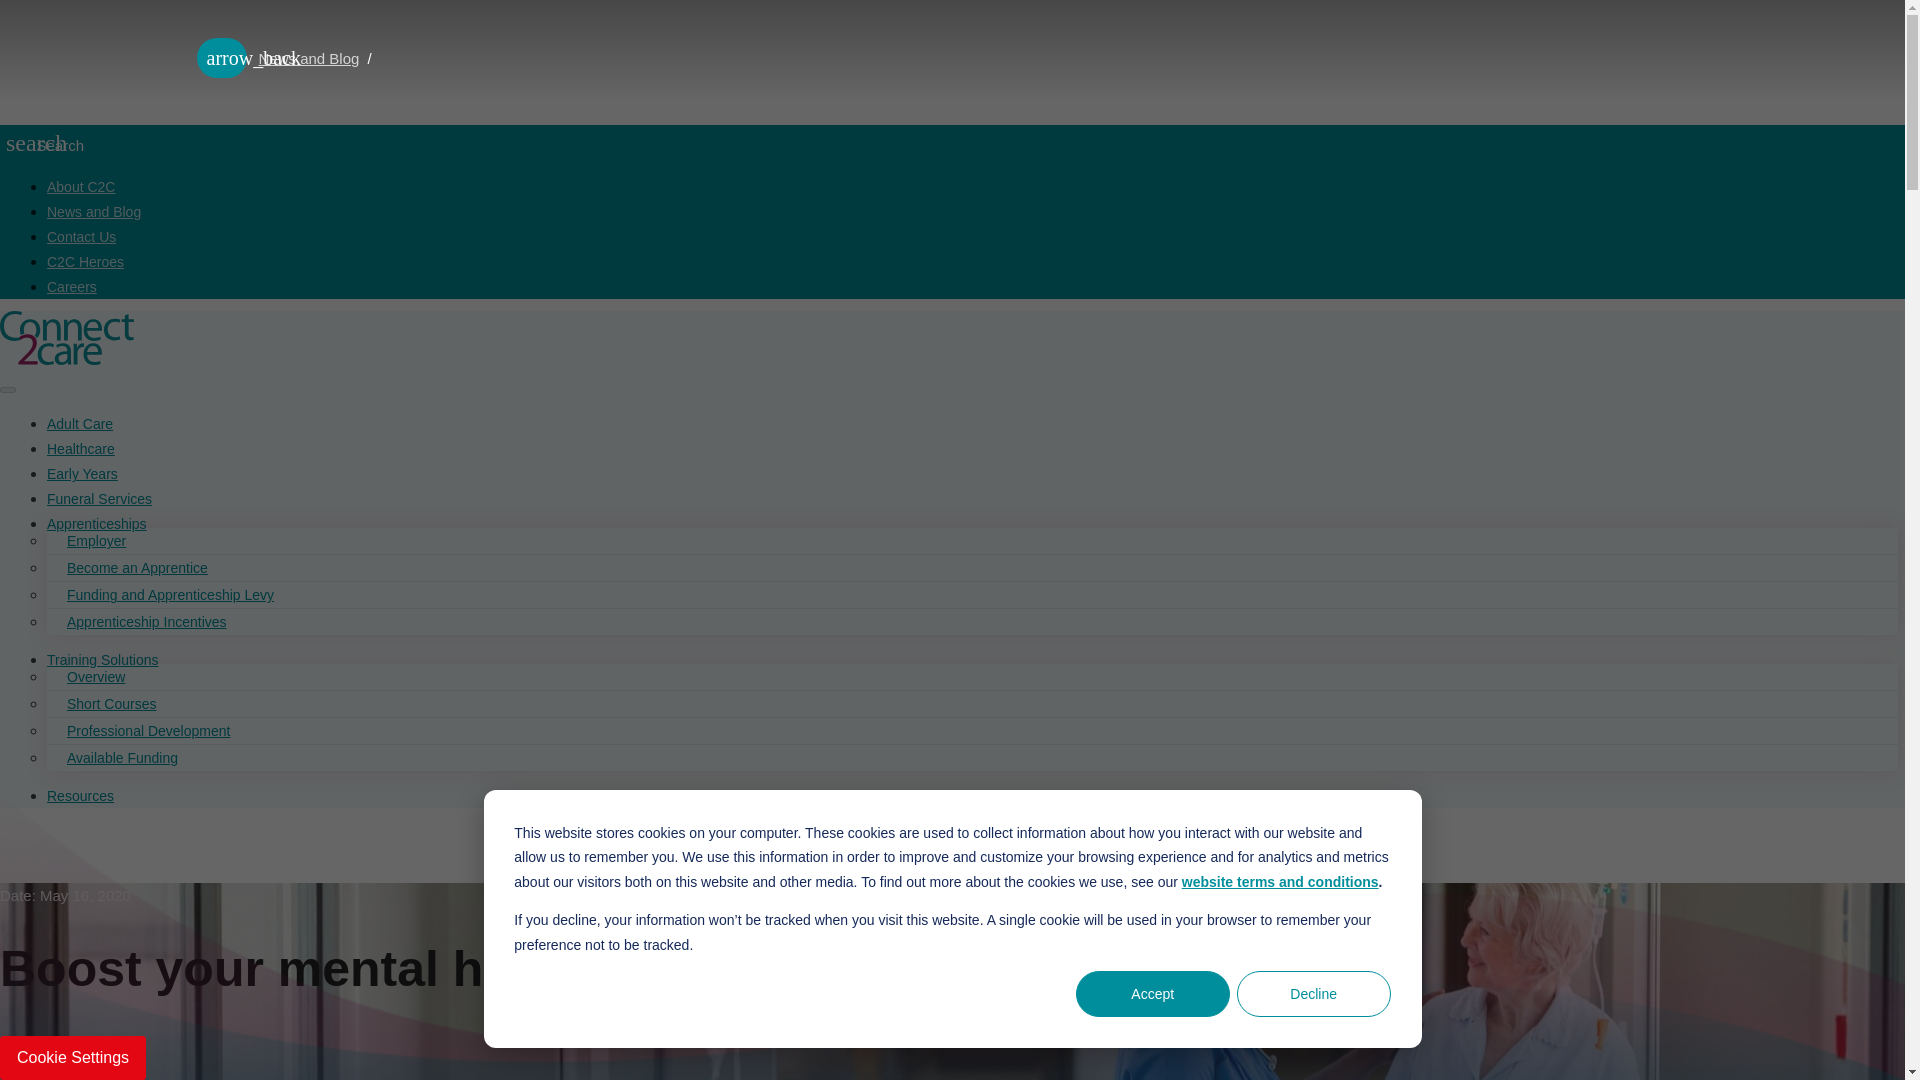 The image size is (1920, 1080). Describe the element at coordinates (102, 660) in the screenshot. I see `Training Solutions` at that location.